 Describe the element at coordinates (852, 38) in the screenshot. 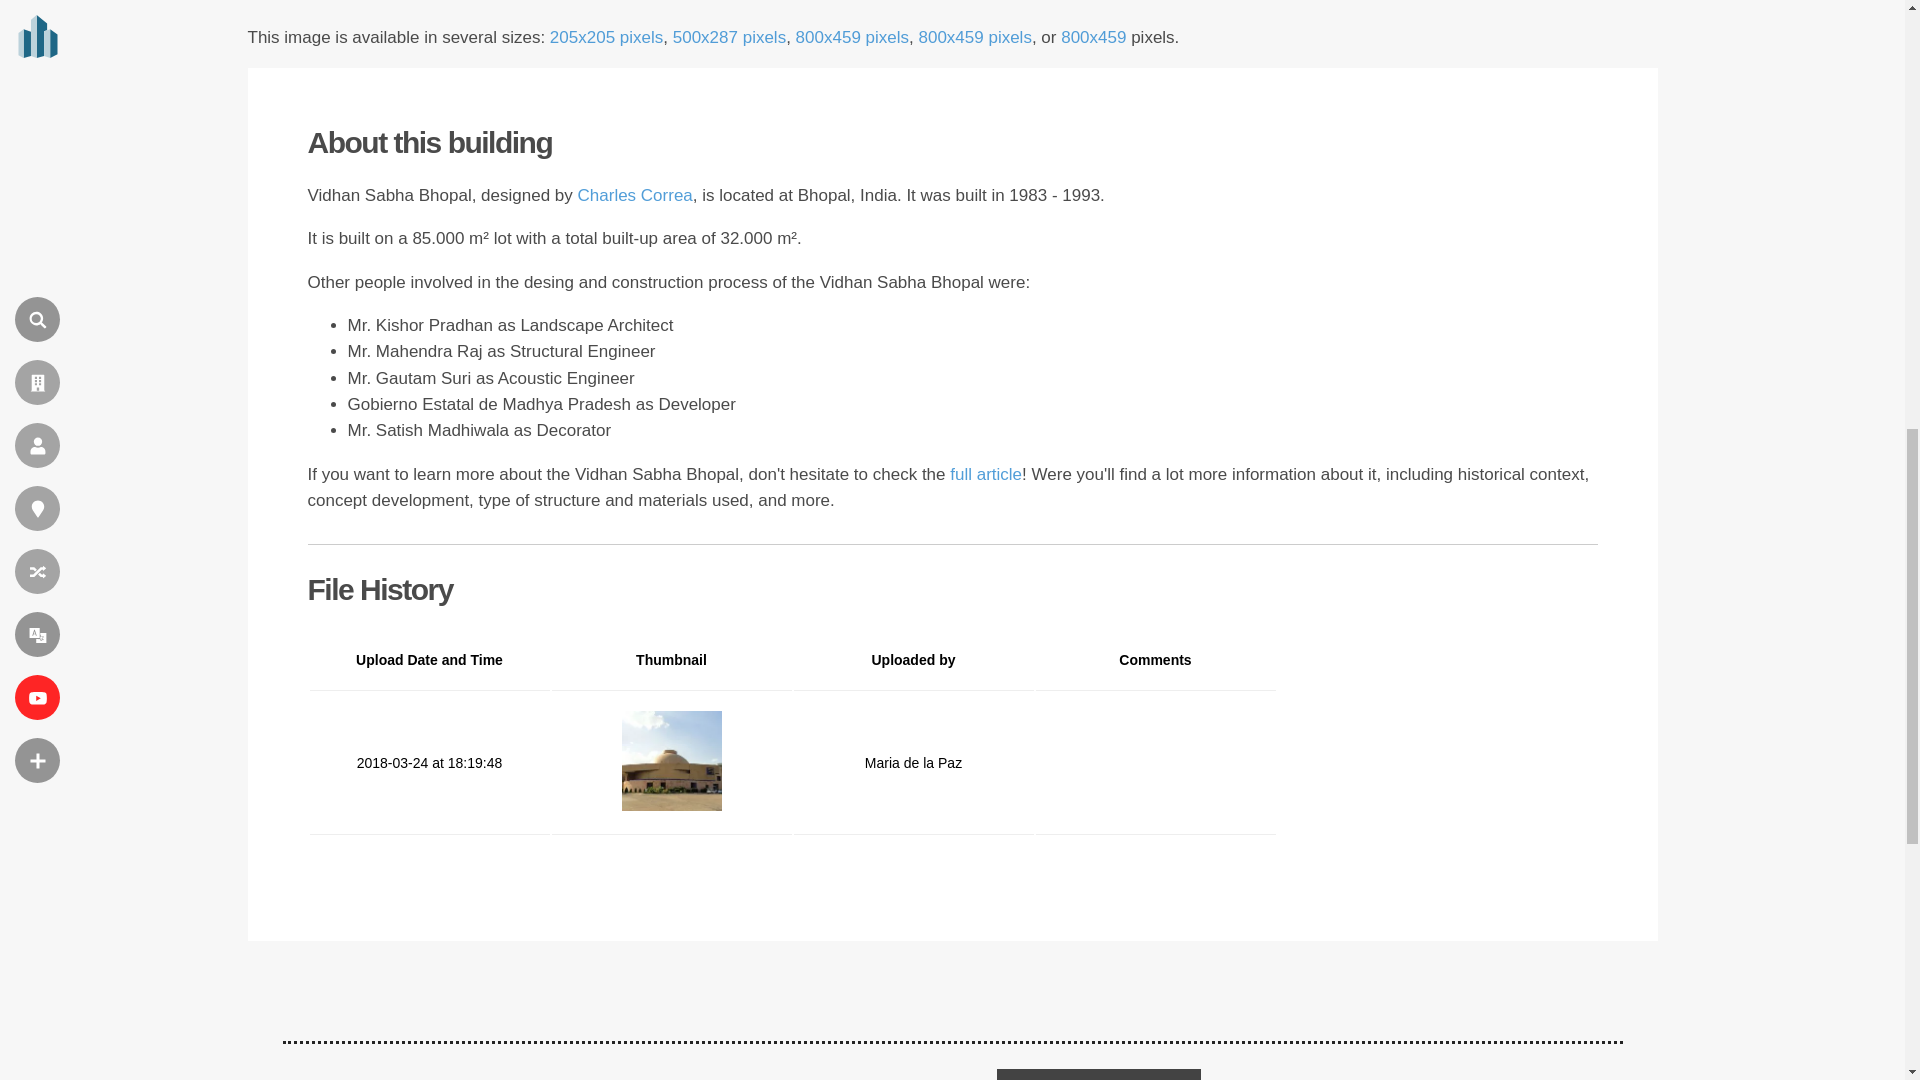

I see `800x459 pixels` at that location.